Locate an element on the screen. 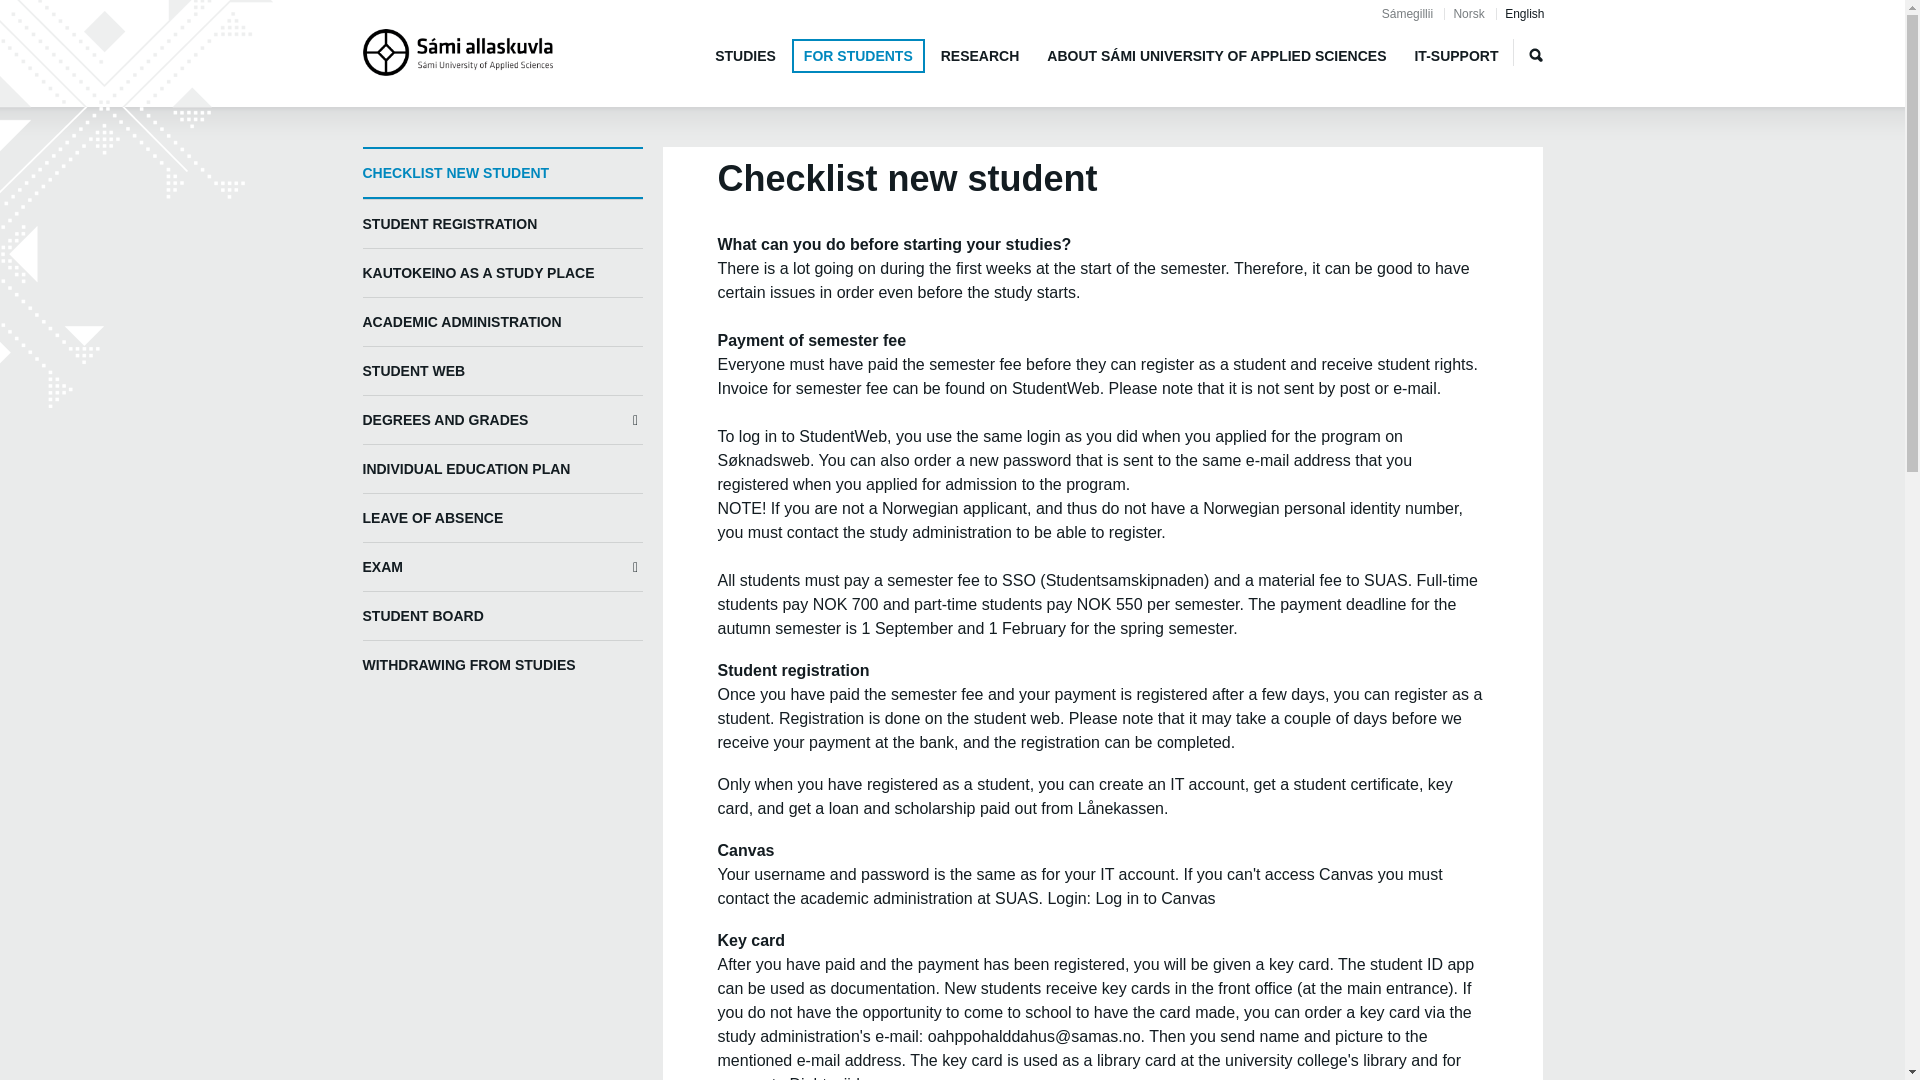  RESEARCH is located at coordinates (980, 54).